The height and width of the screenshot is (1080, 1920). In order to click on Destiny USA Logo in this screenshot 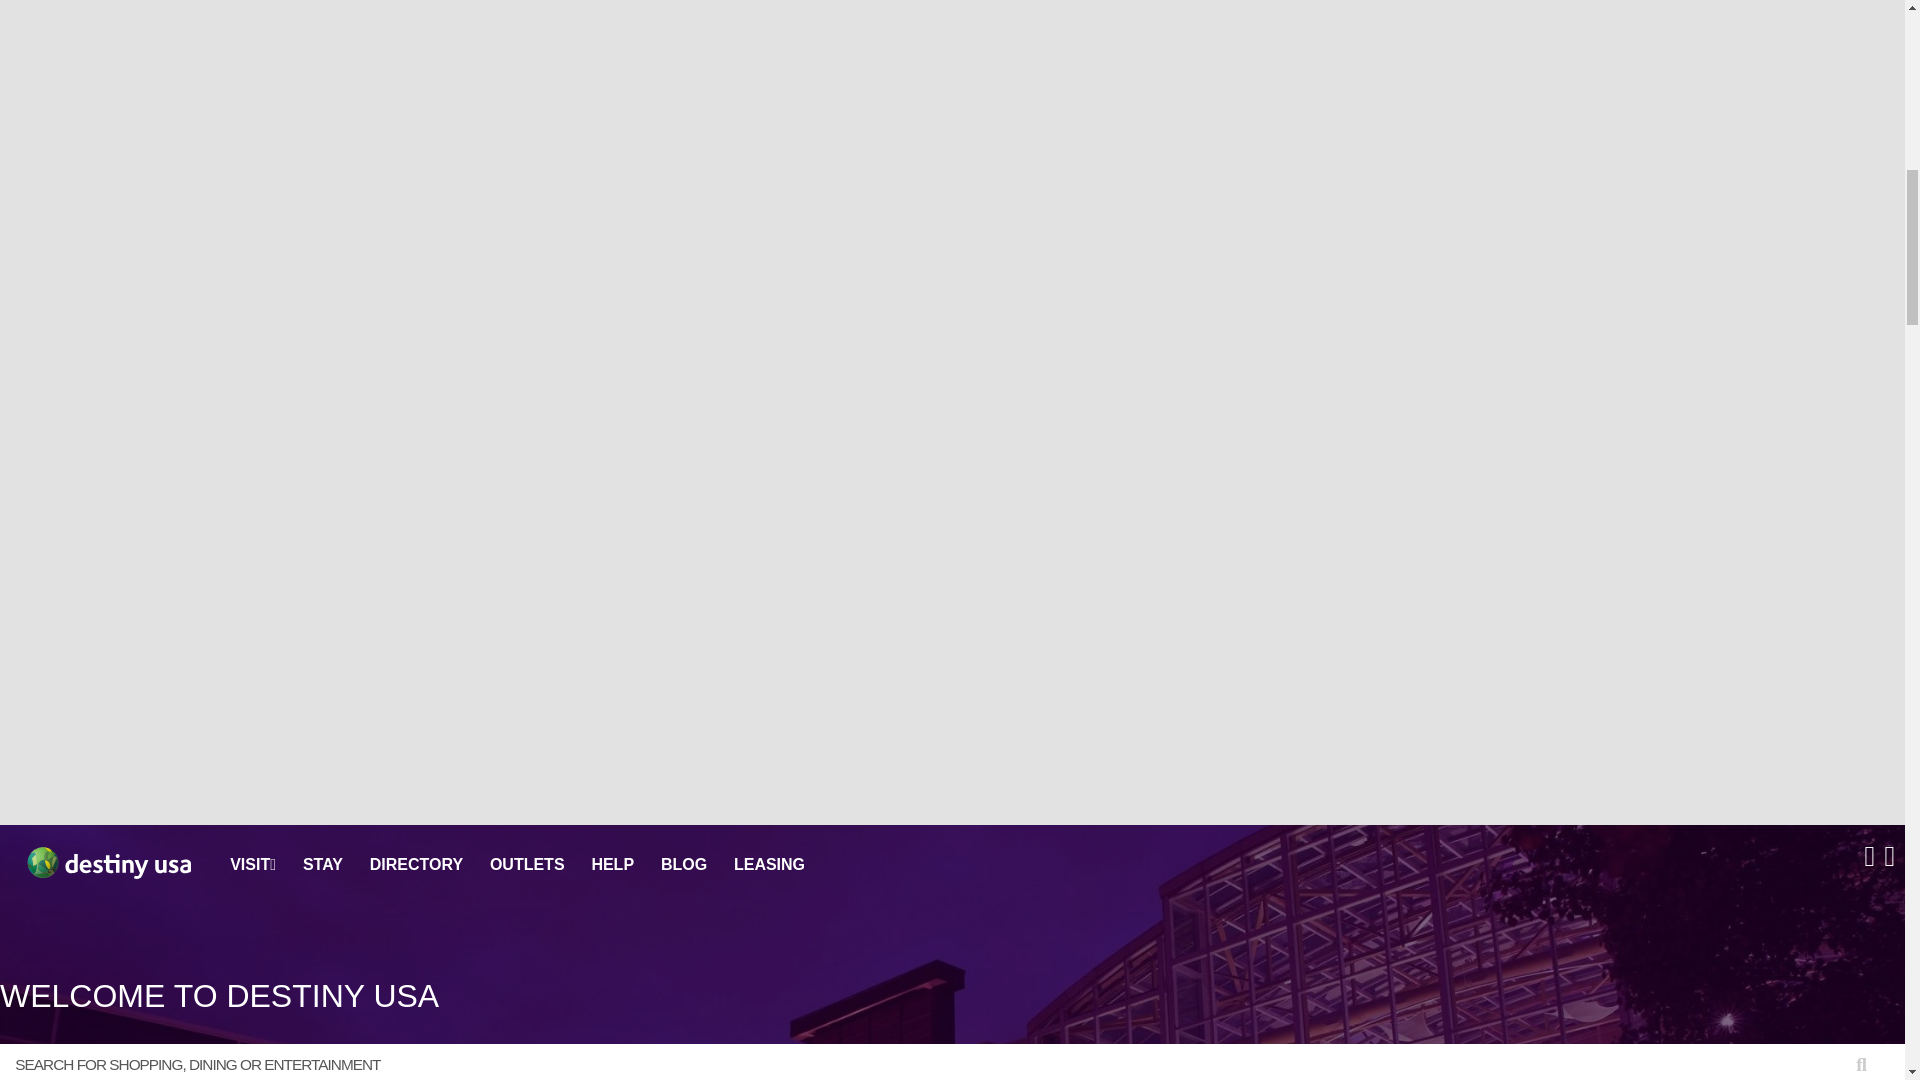, I will do `click(102, 865)`.